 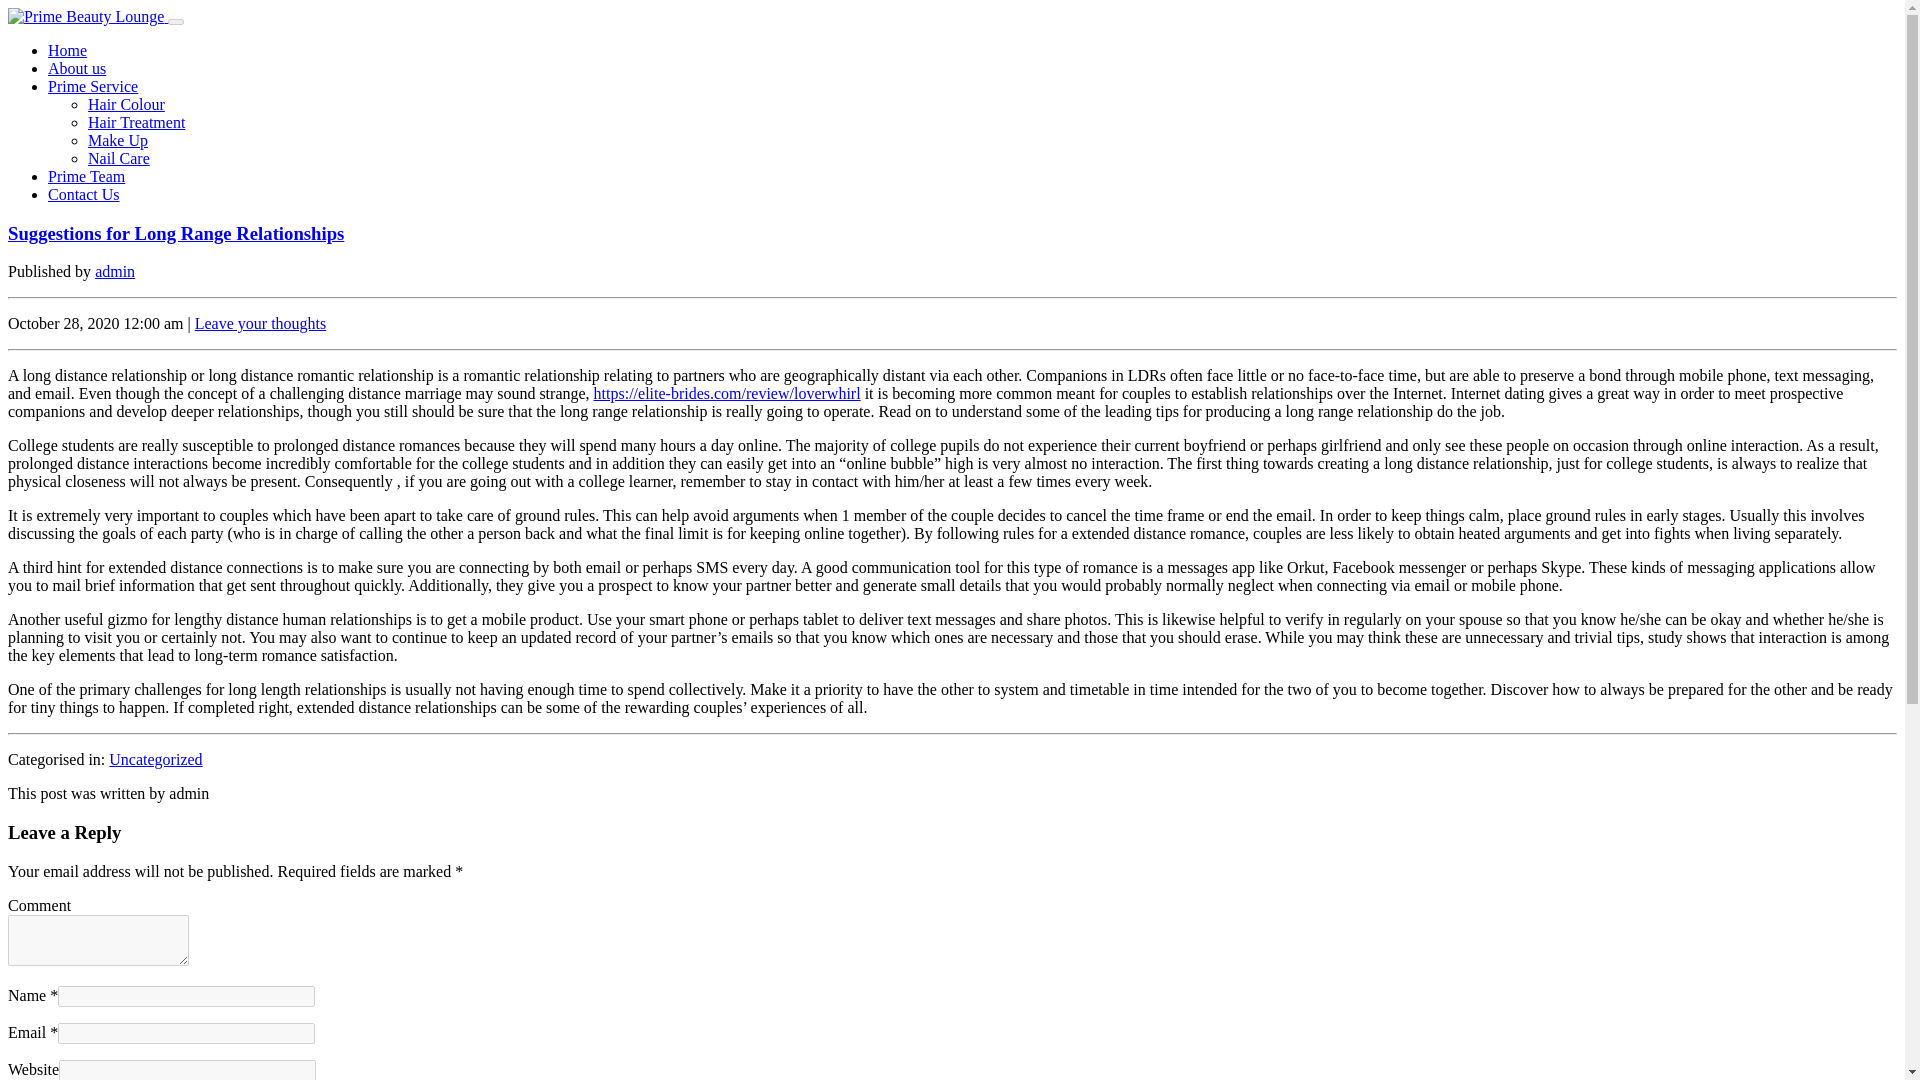 I want to click on Hair Treatment, so click(x=136, y=122).